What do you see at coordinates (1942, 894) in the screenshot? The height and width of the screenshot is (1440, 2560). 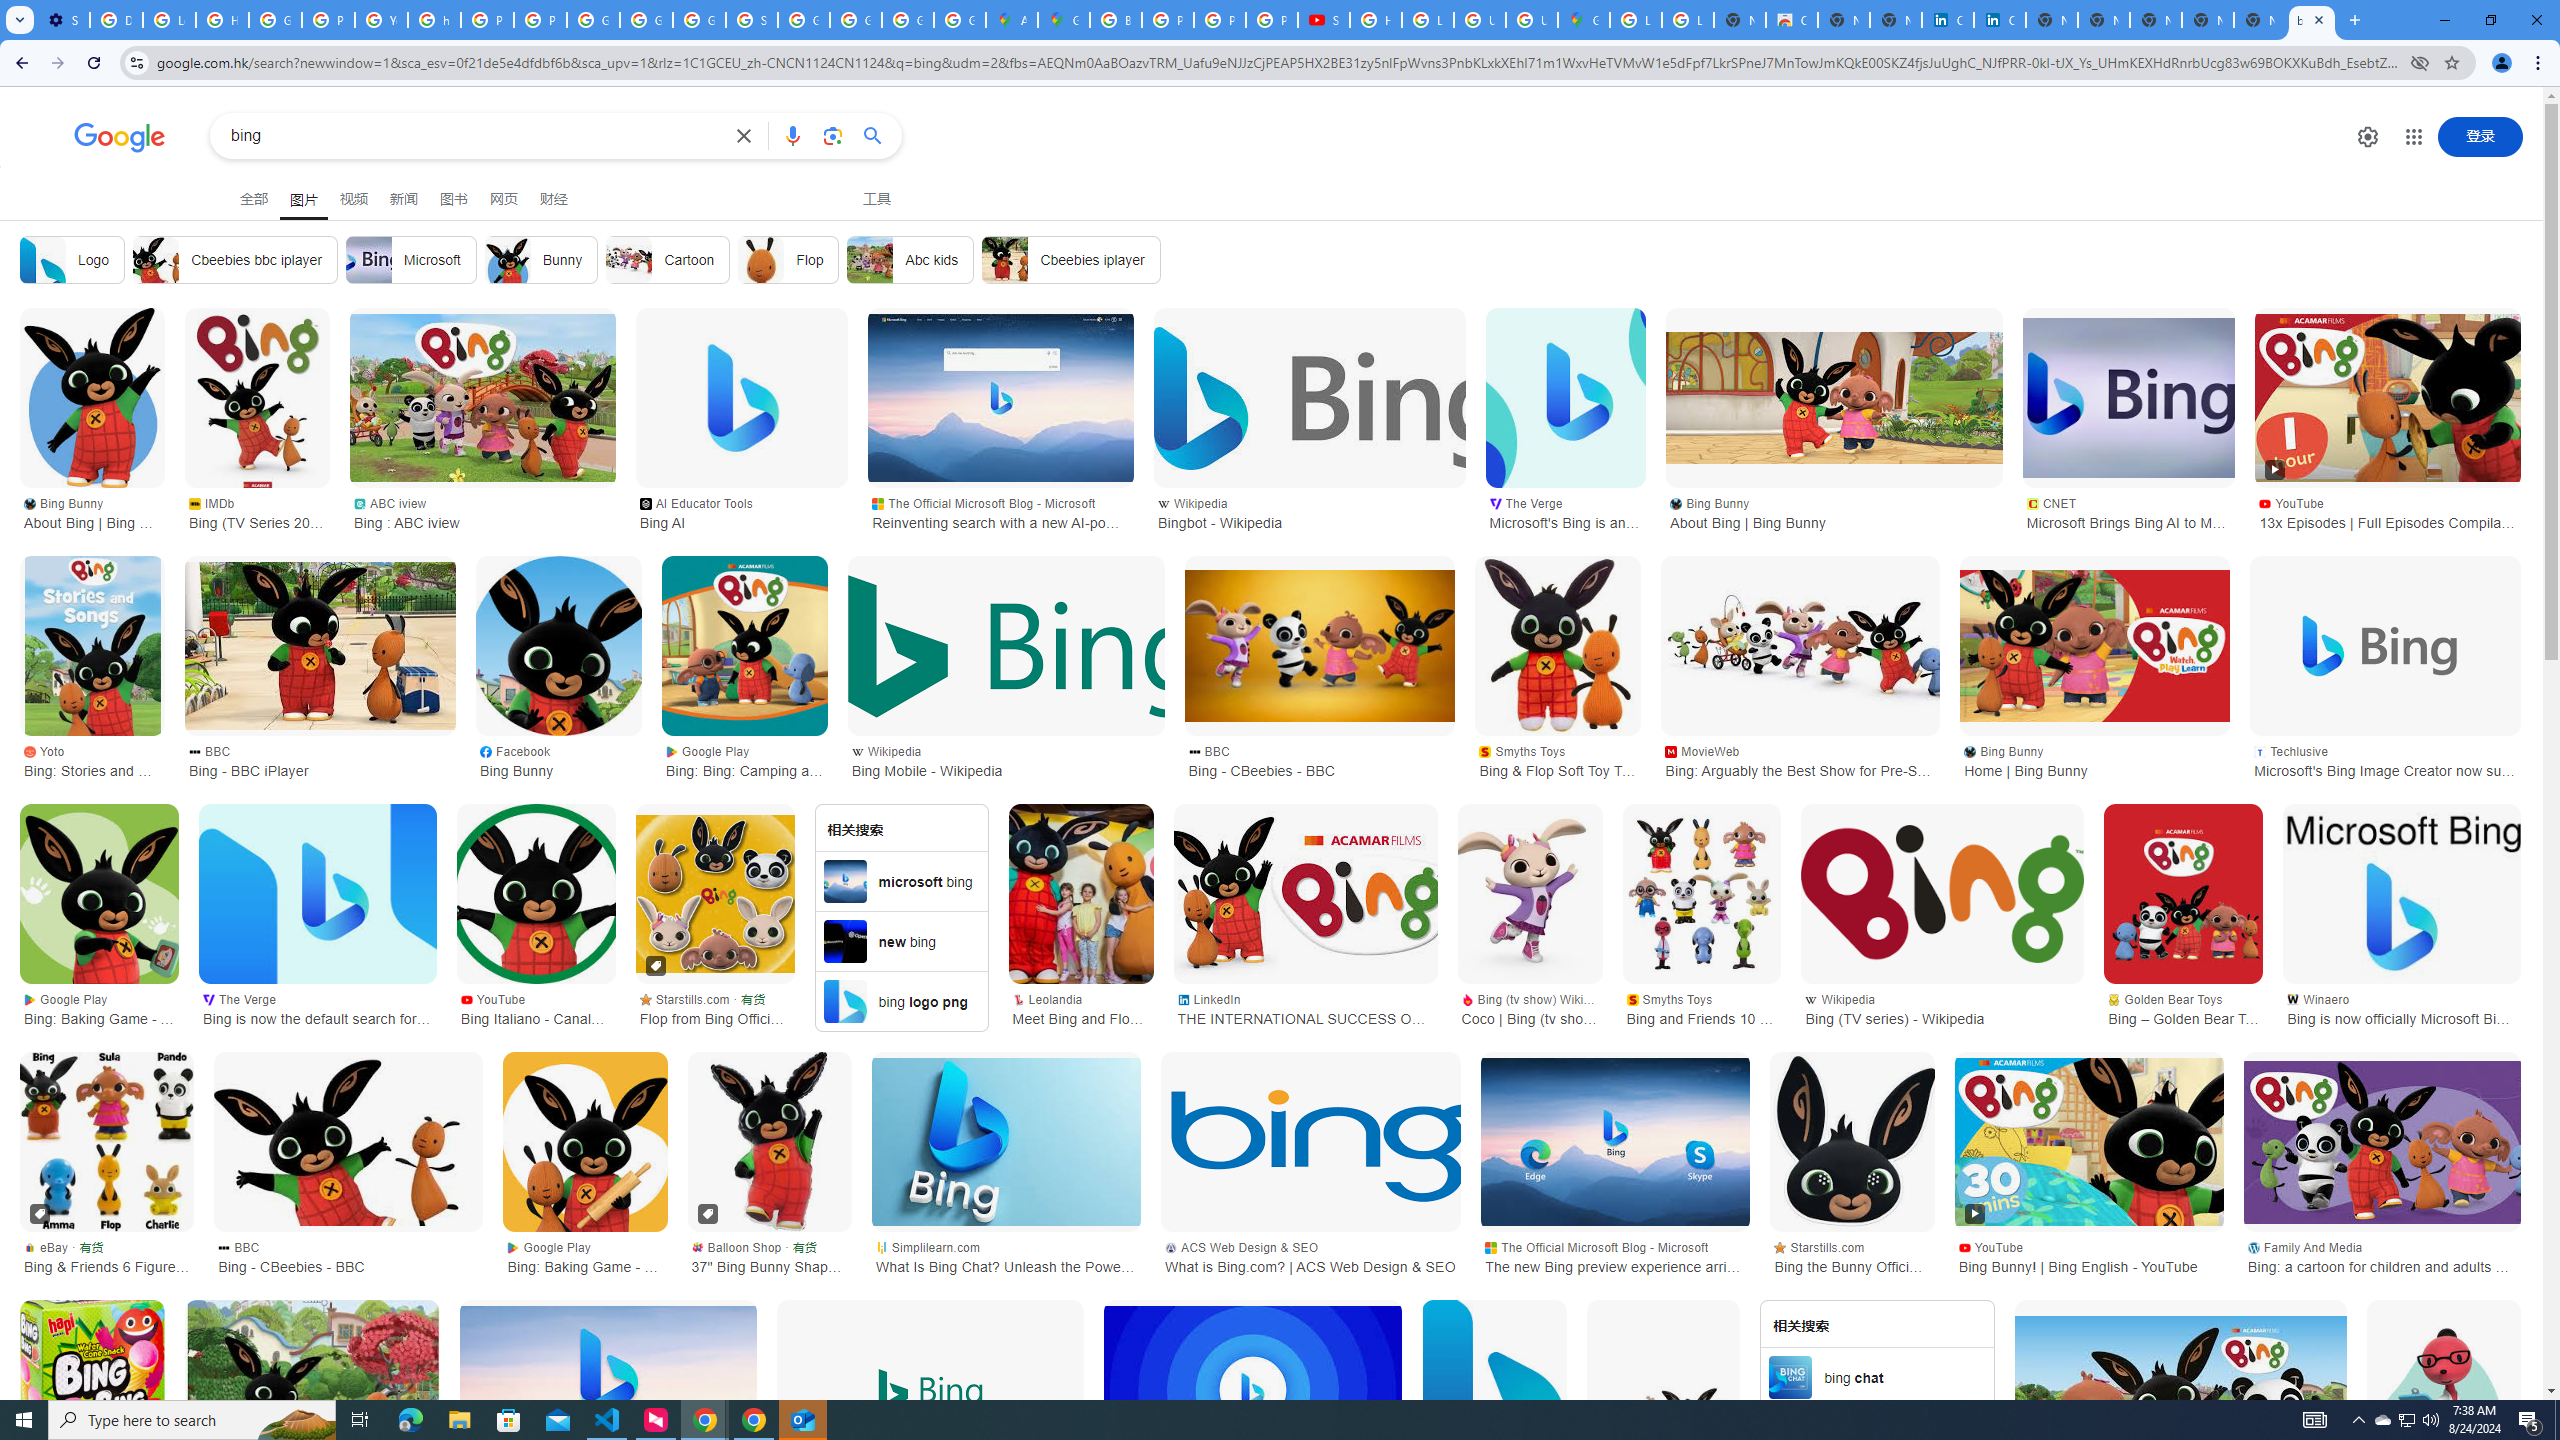 I see `Bing (TV series) - Wikipedia` at bounding box center [1942, 894].